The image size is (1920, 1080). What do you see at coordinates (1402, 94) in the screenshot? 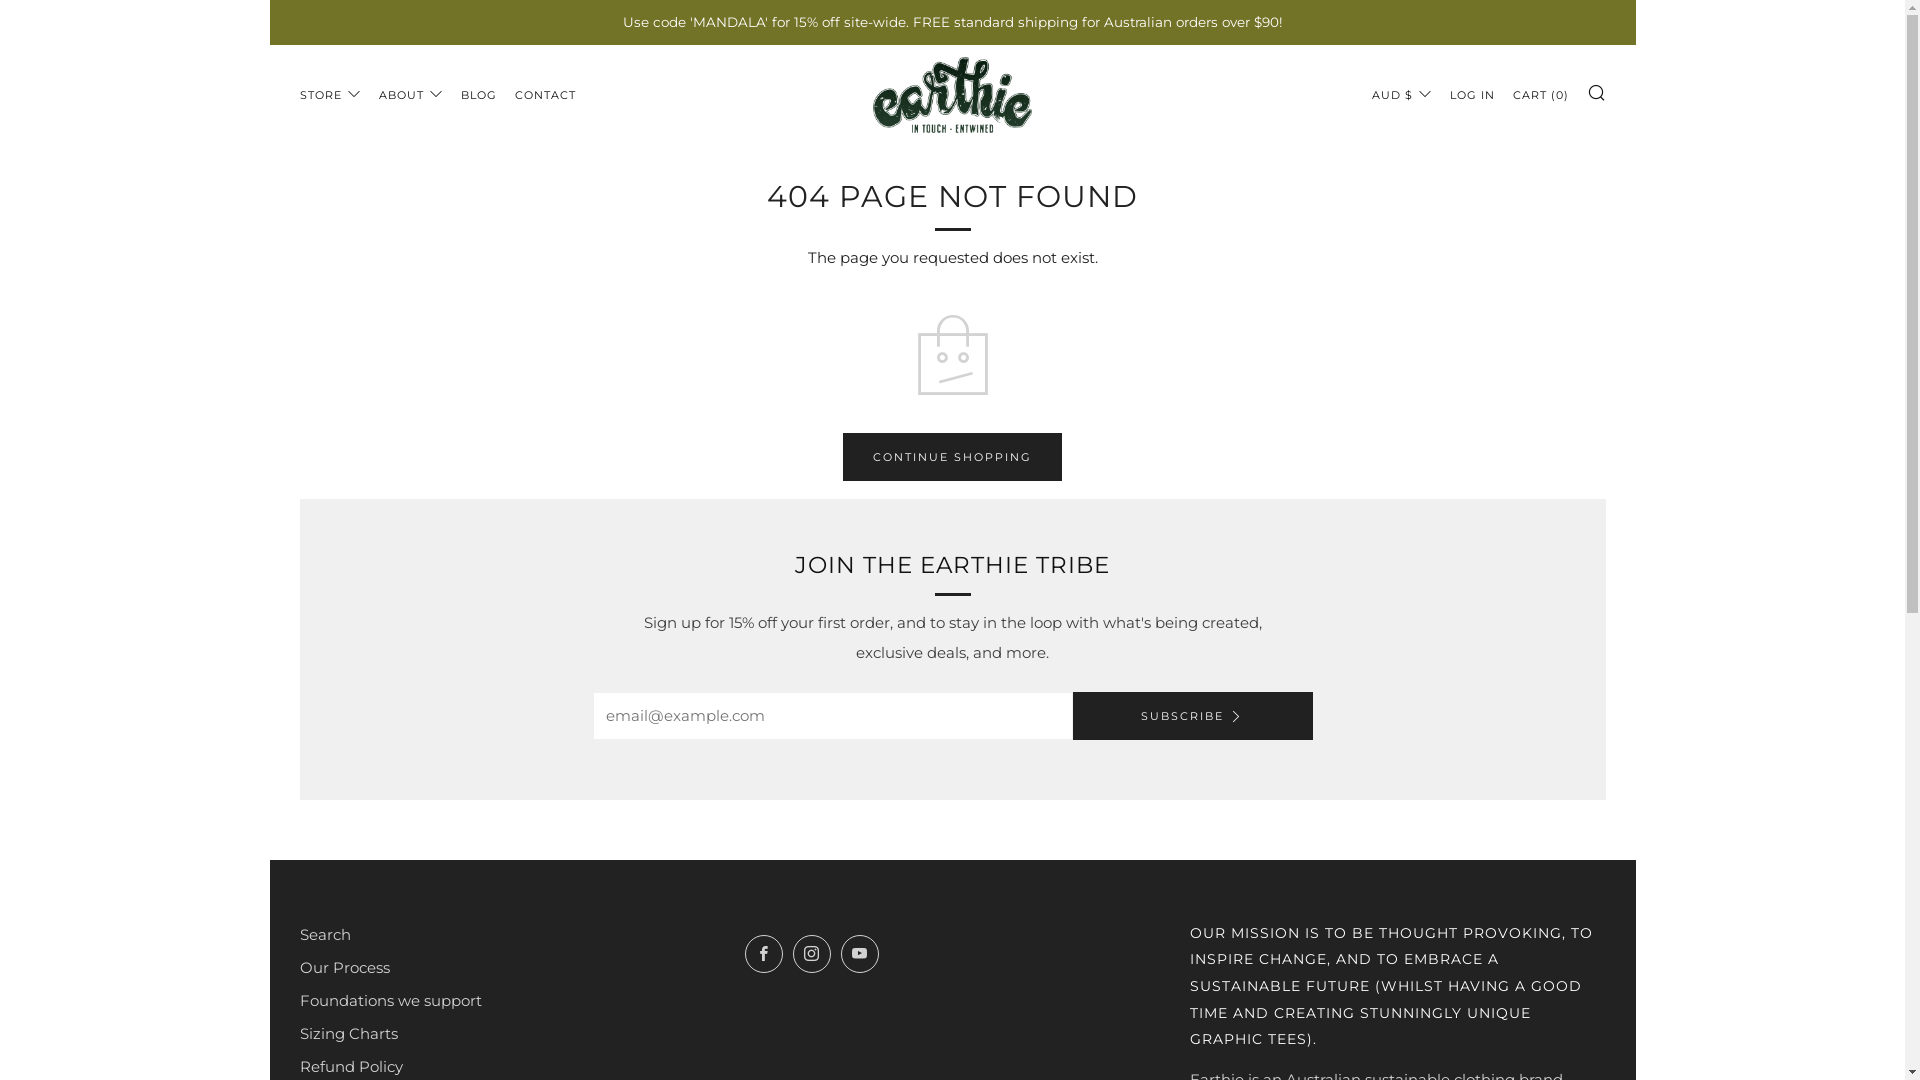
I see `AUD $` at bounding box center [1402, 94].